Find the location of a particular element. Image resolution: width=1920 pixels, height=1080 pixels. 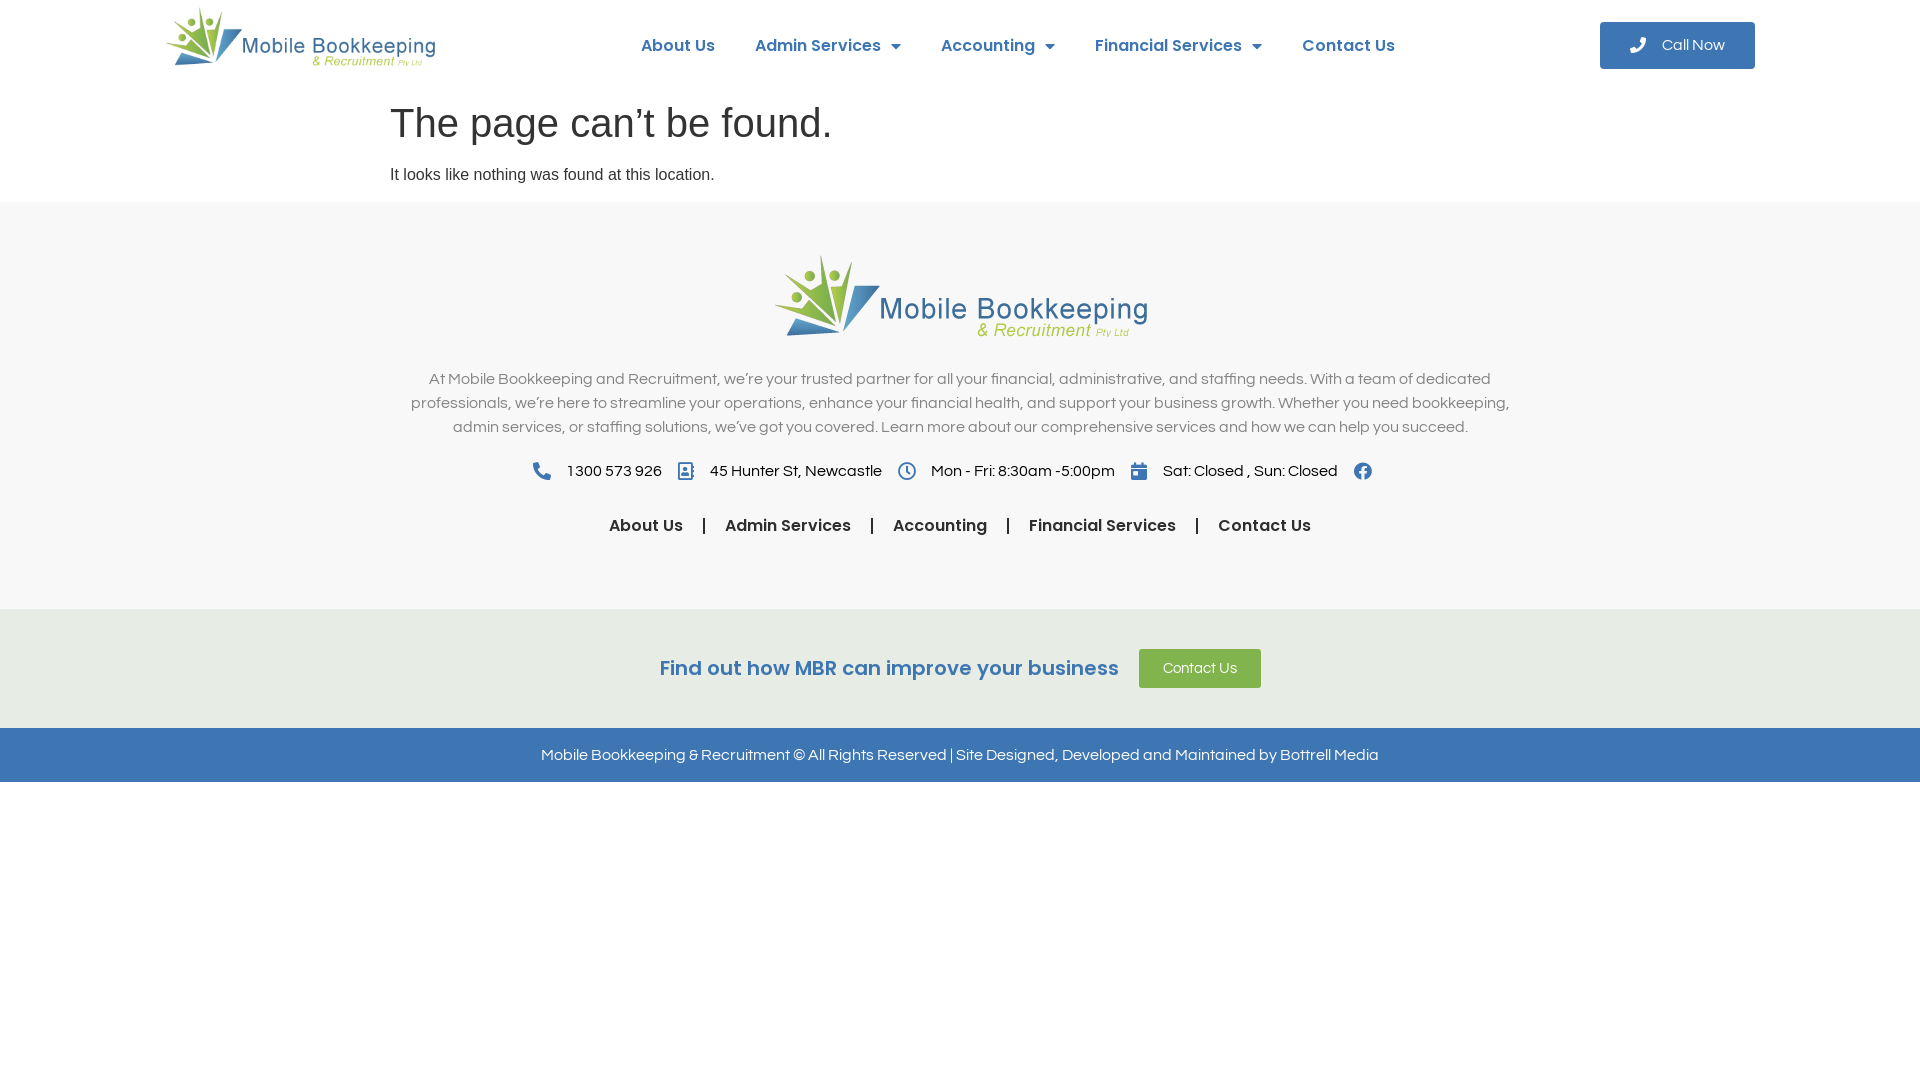

Contact Us is located at coordinates (1199, 668).